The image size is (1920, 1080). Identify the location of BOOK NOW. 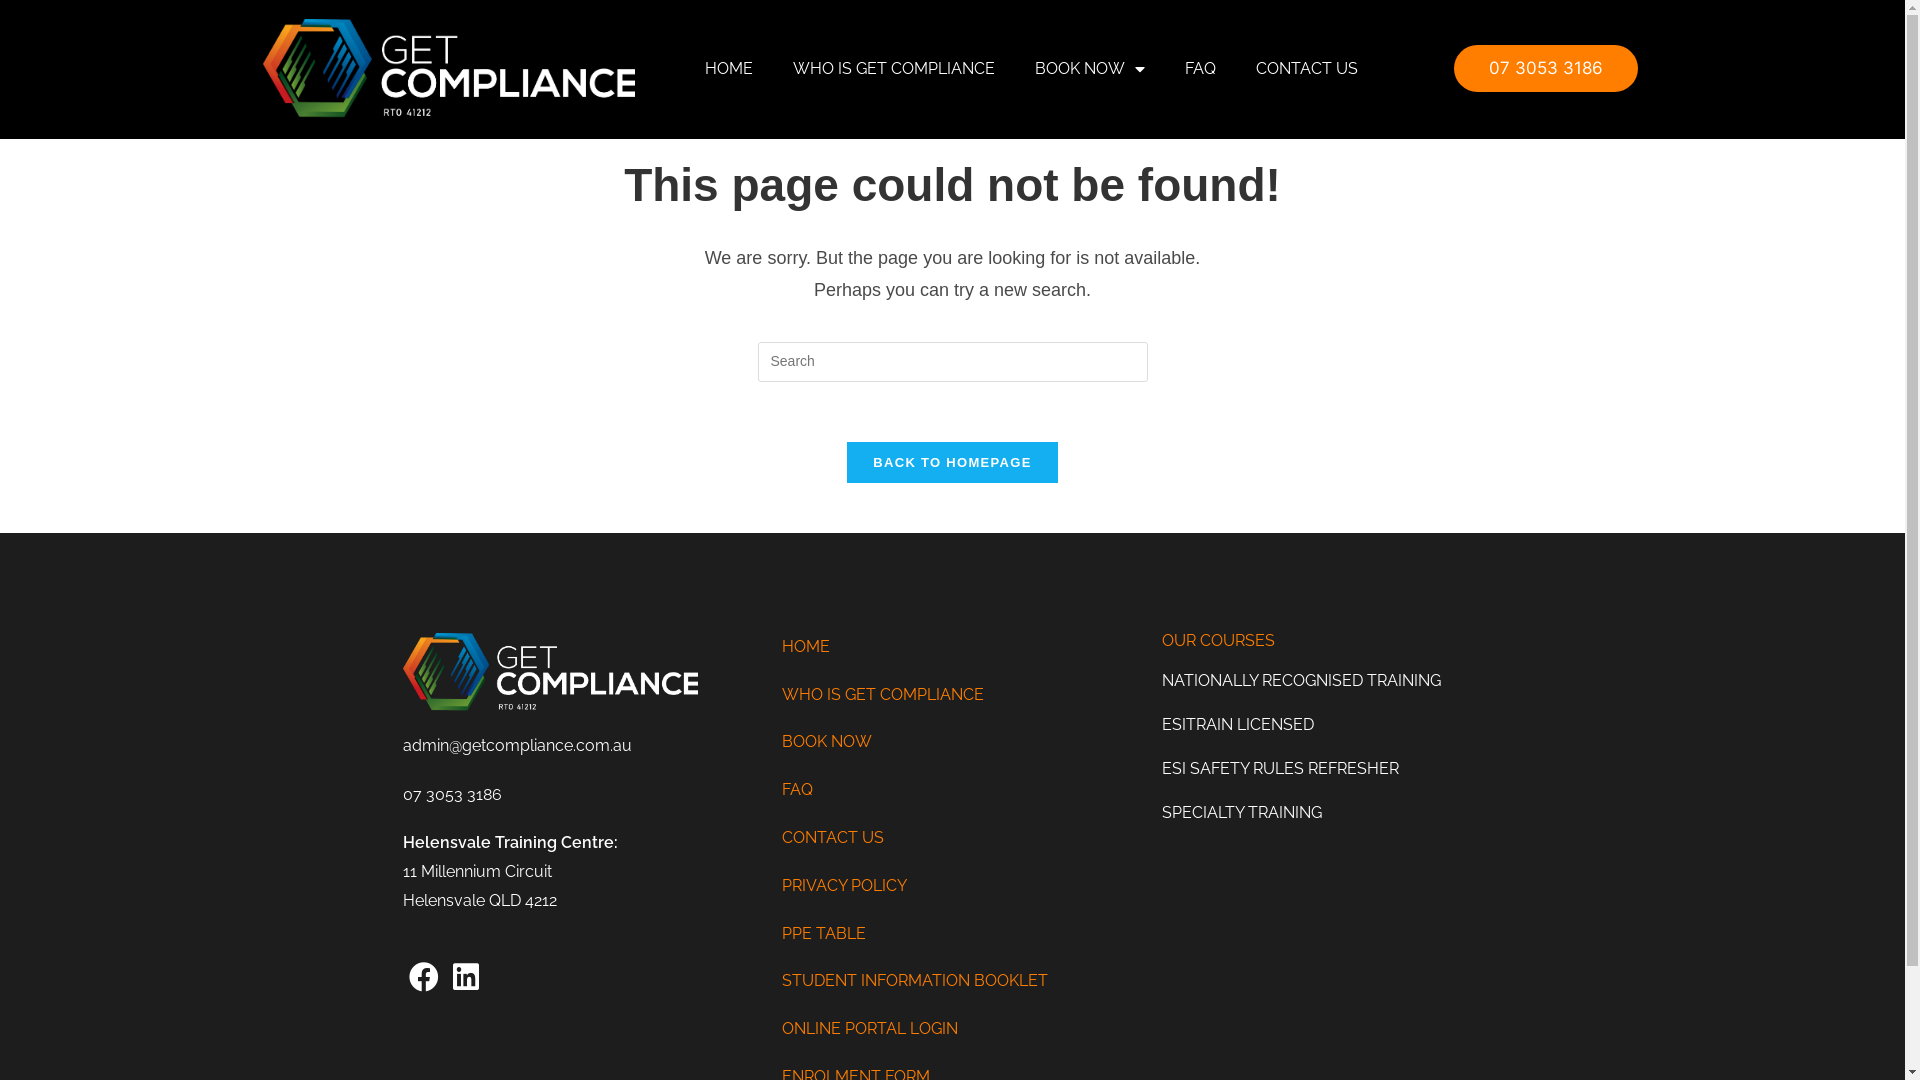
(952, 742).